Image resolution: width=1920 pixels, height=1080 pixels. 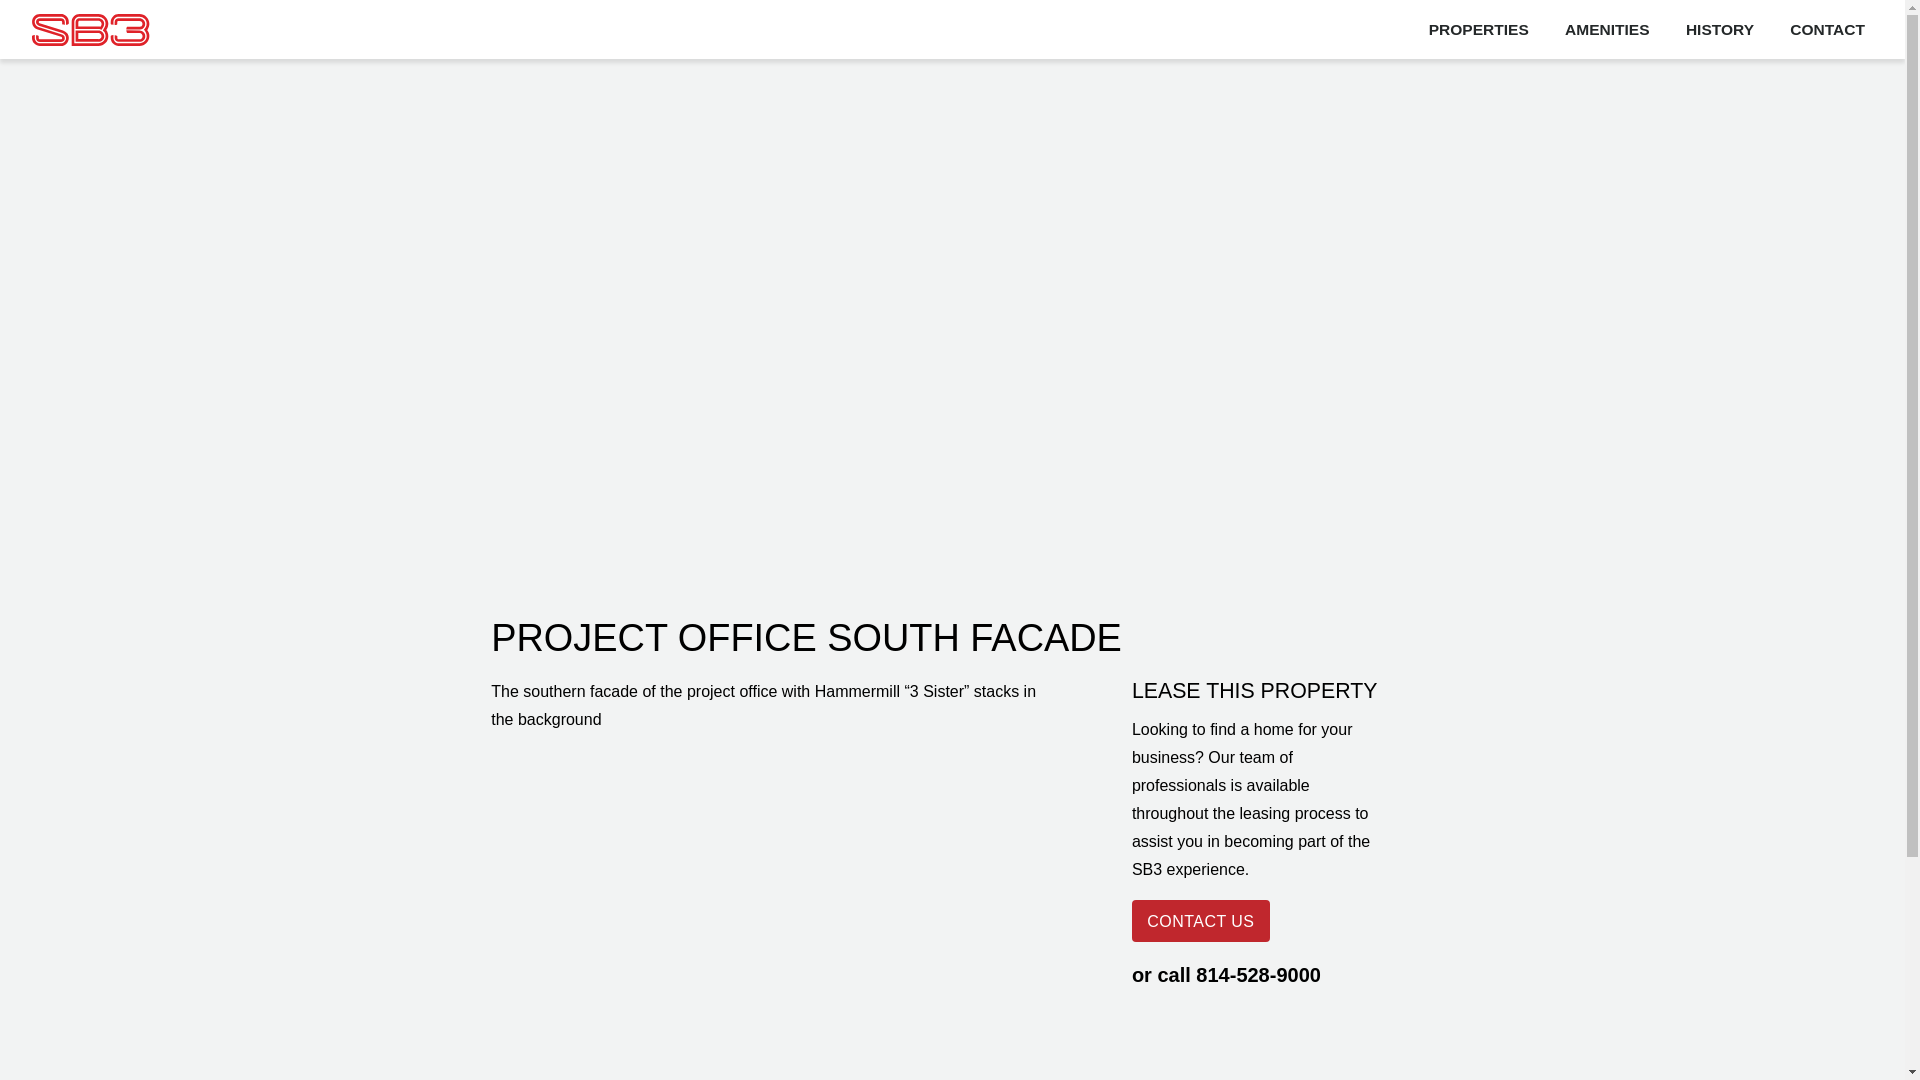 What do you see at coordinates (1606, 28) in the screenshot?
I see `AMENITIES` at bounding box center [1606, 28].